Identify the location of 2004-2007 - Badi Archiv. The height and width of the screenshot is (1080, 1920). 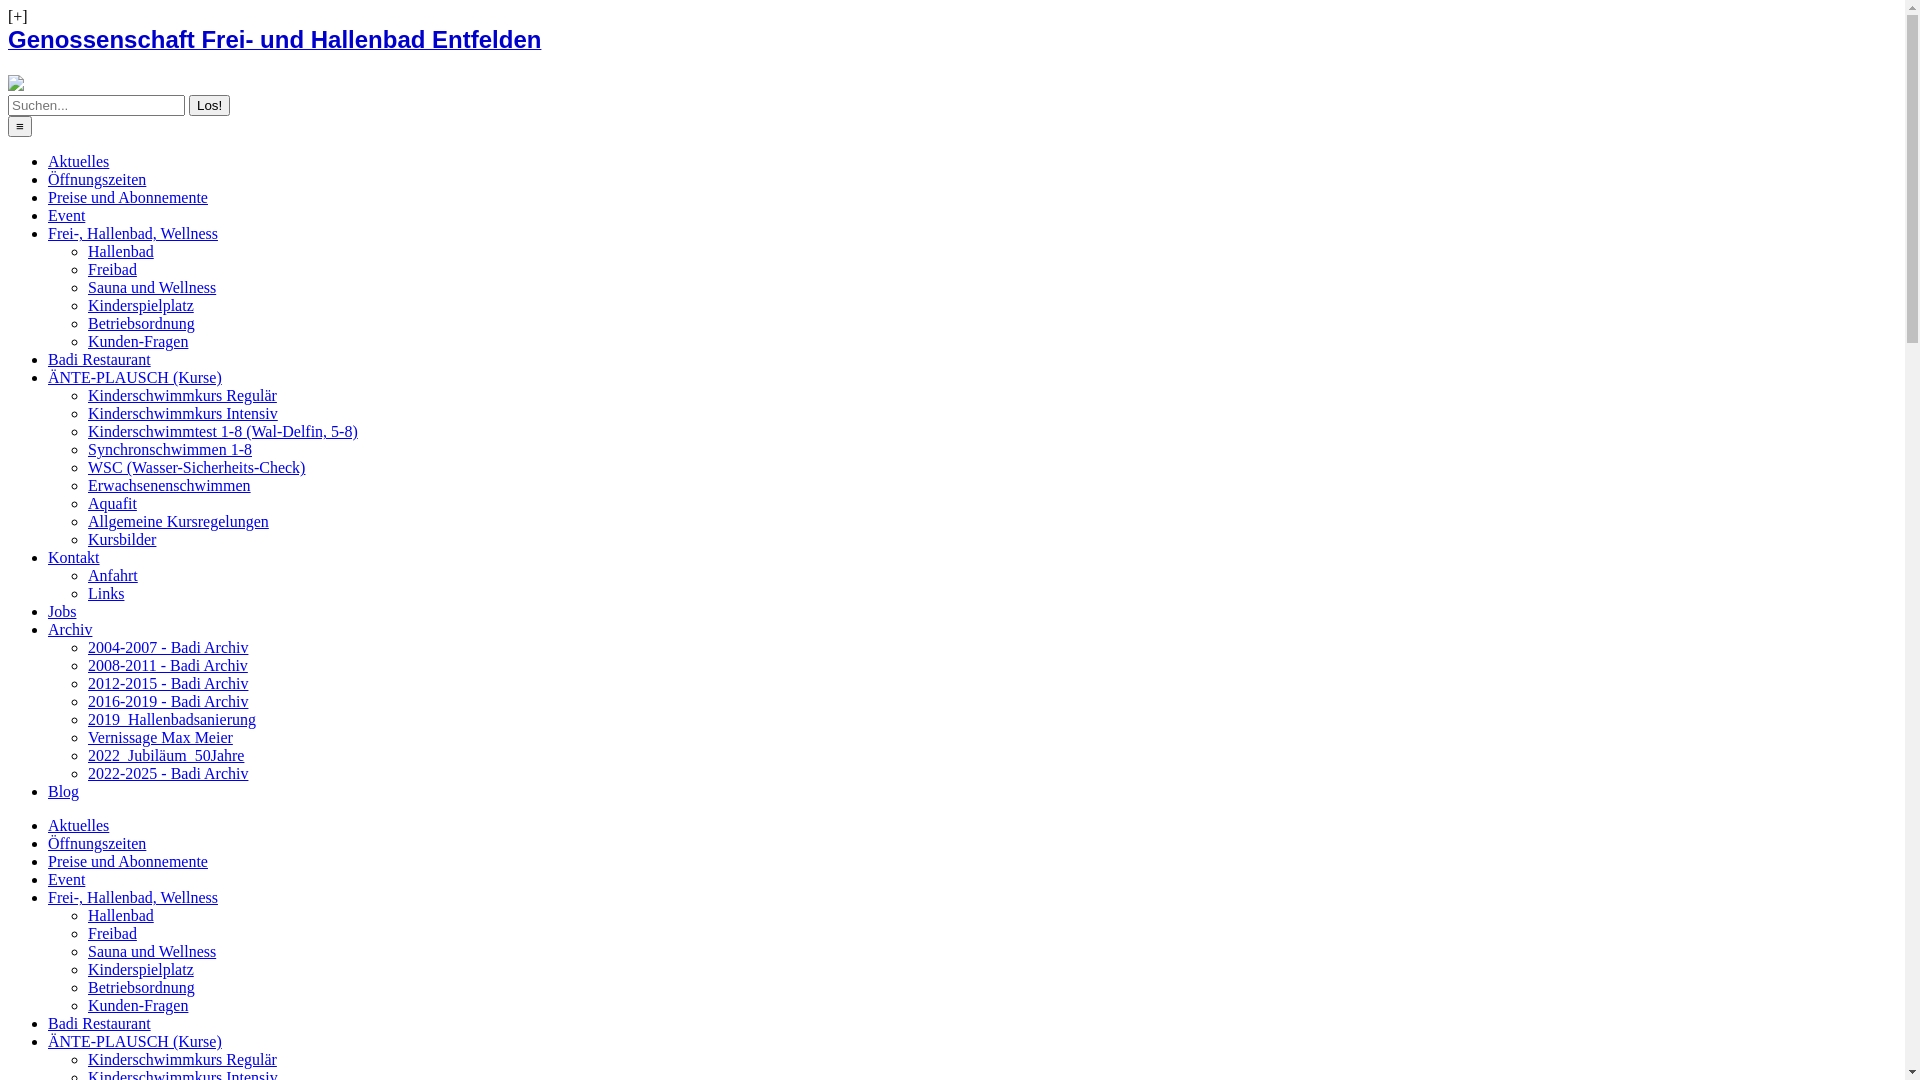
(168, 648).